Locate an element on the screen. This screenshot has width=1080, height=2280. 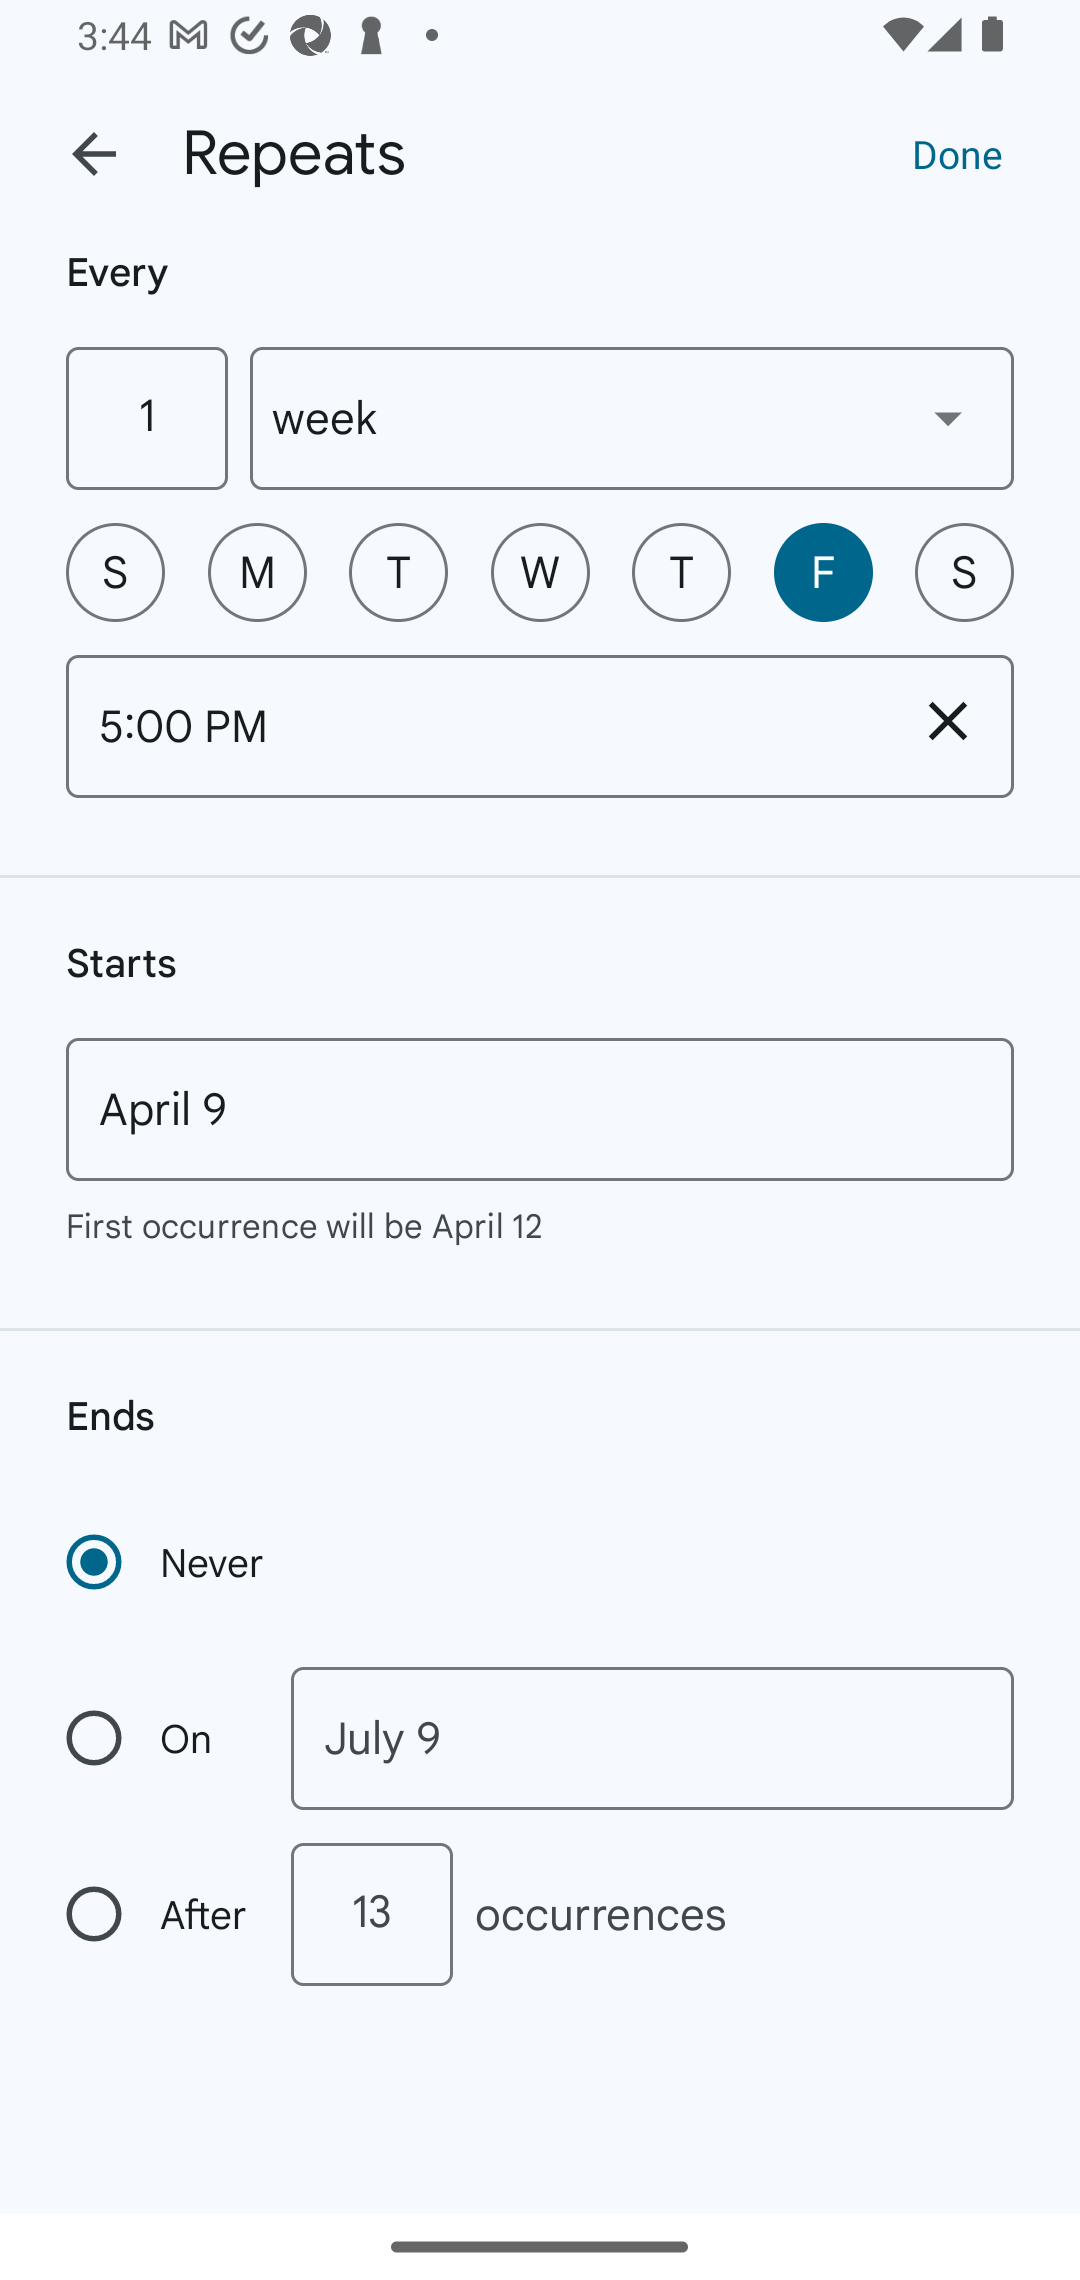
April 9 is located at coordinates (540, 1109).